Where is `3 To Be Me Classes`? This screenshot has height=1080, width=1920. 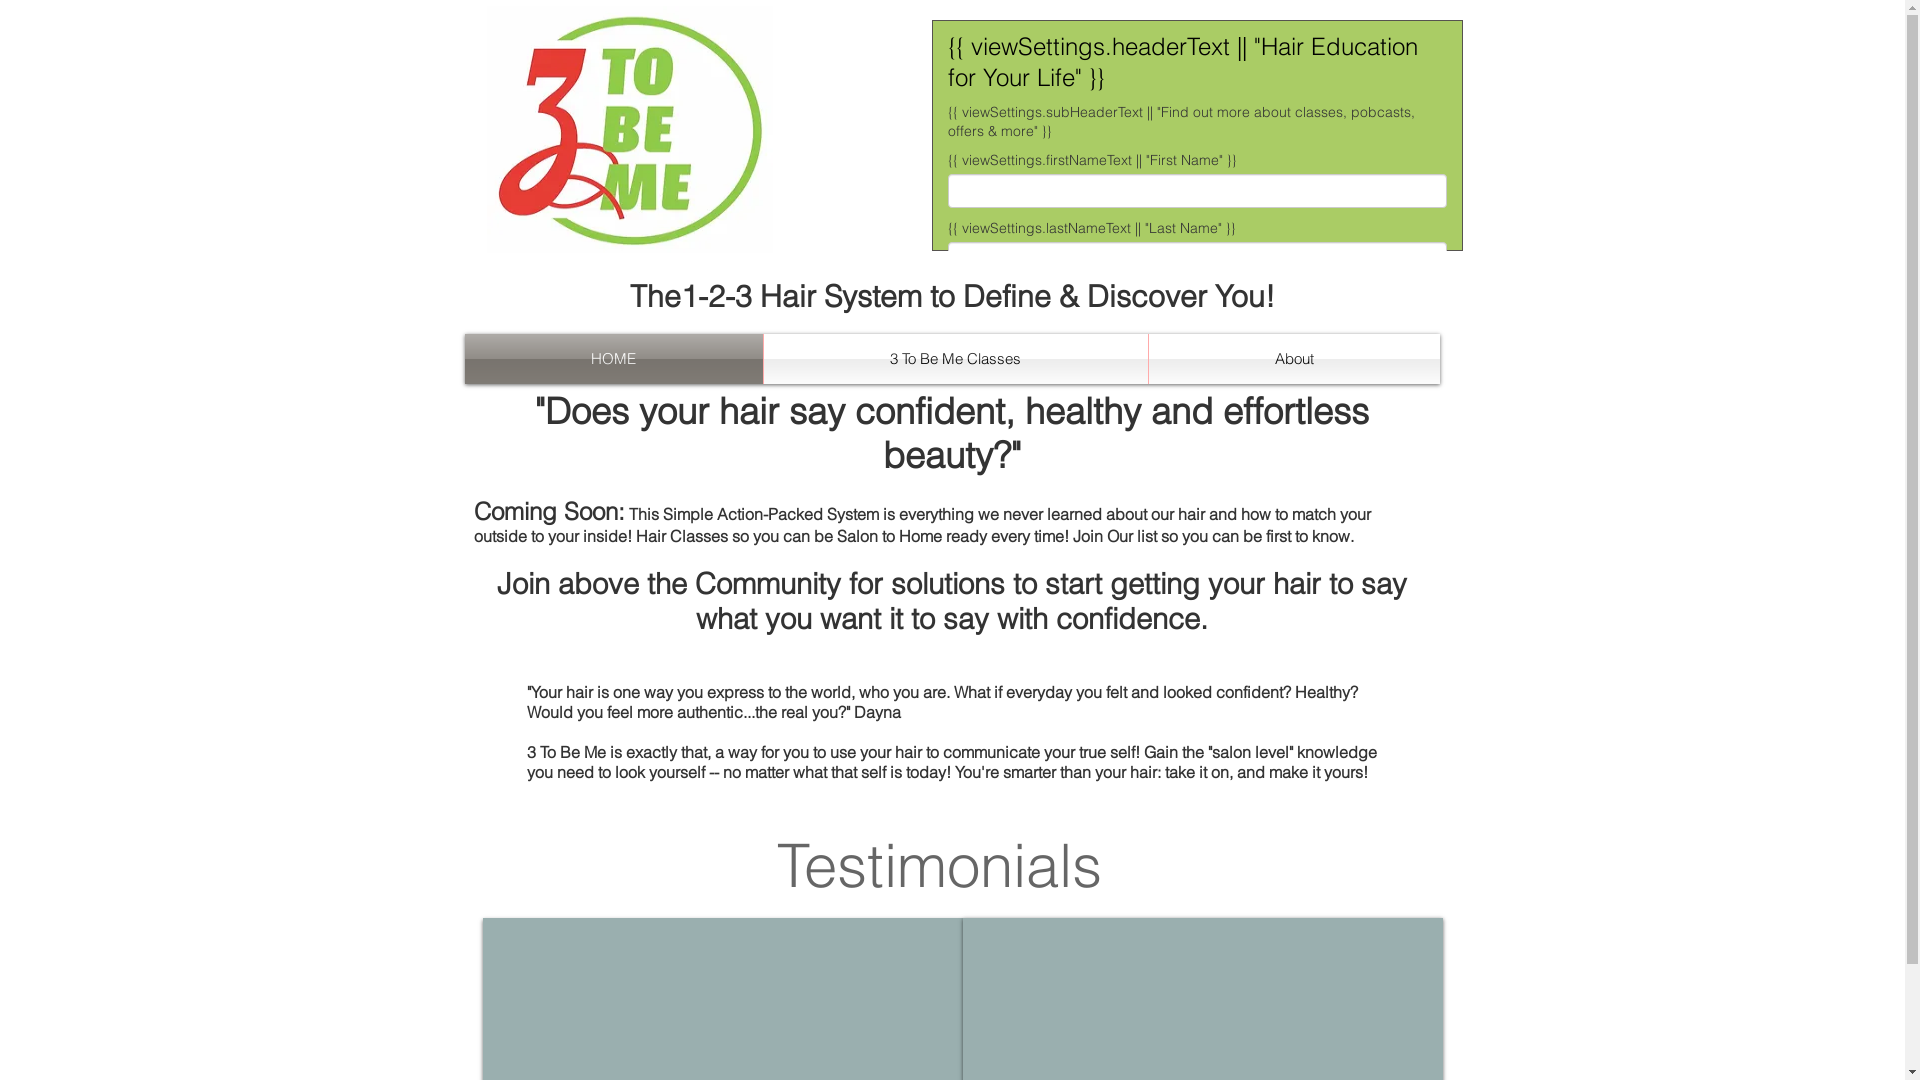
3 To Be Me Classes is located at coordinates (956, 359).